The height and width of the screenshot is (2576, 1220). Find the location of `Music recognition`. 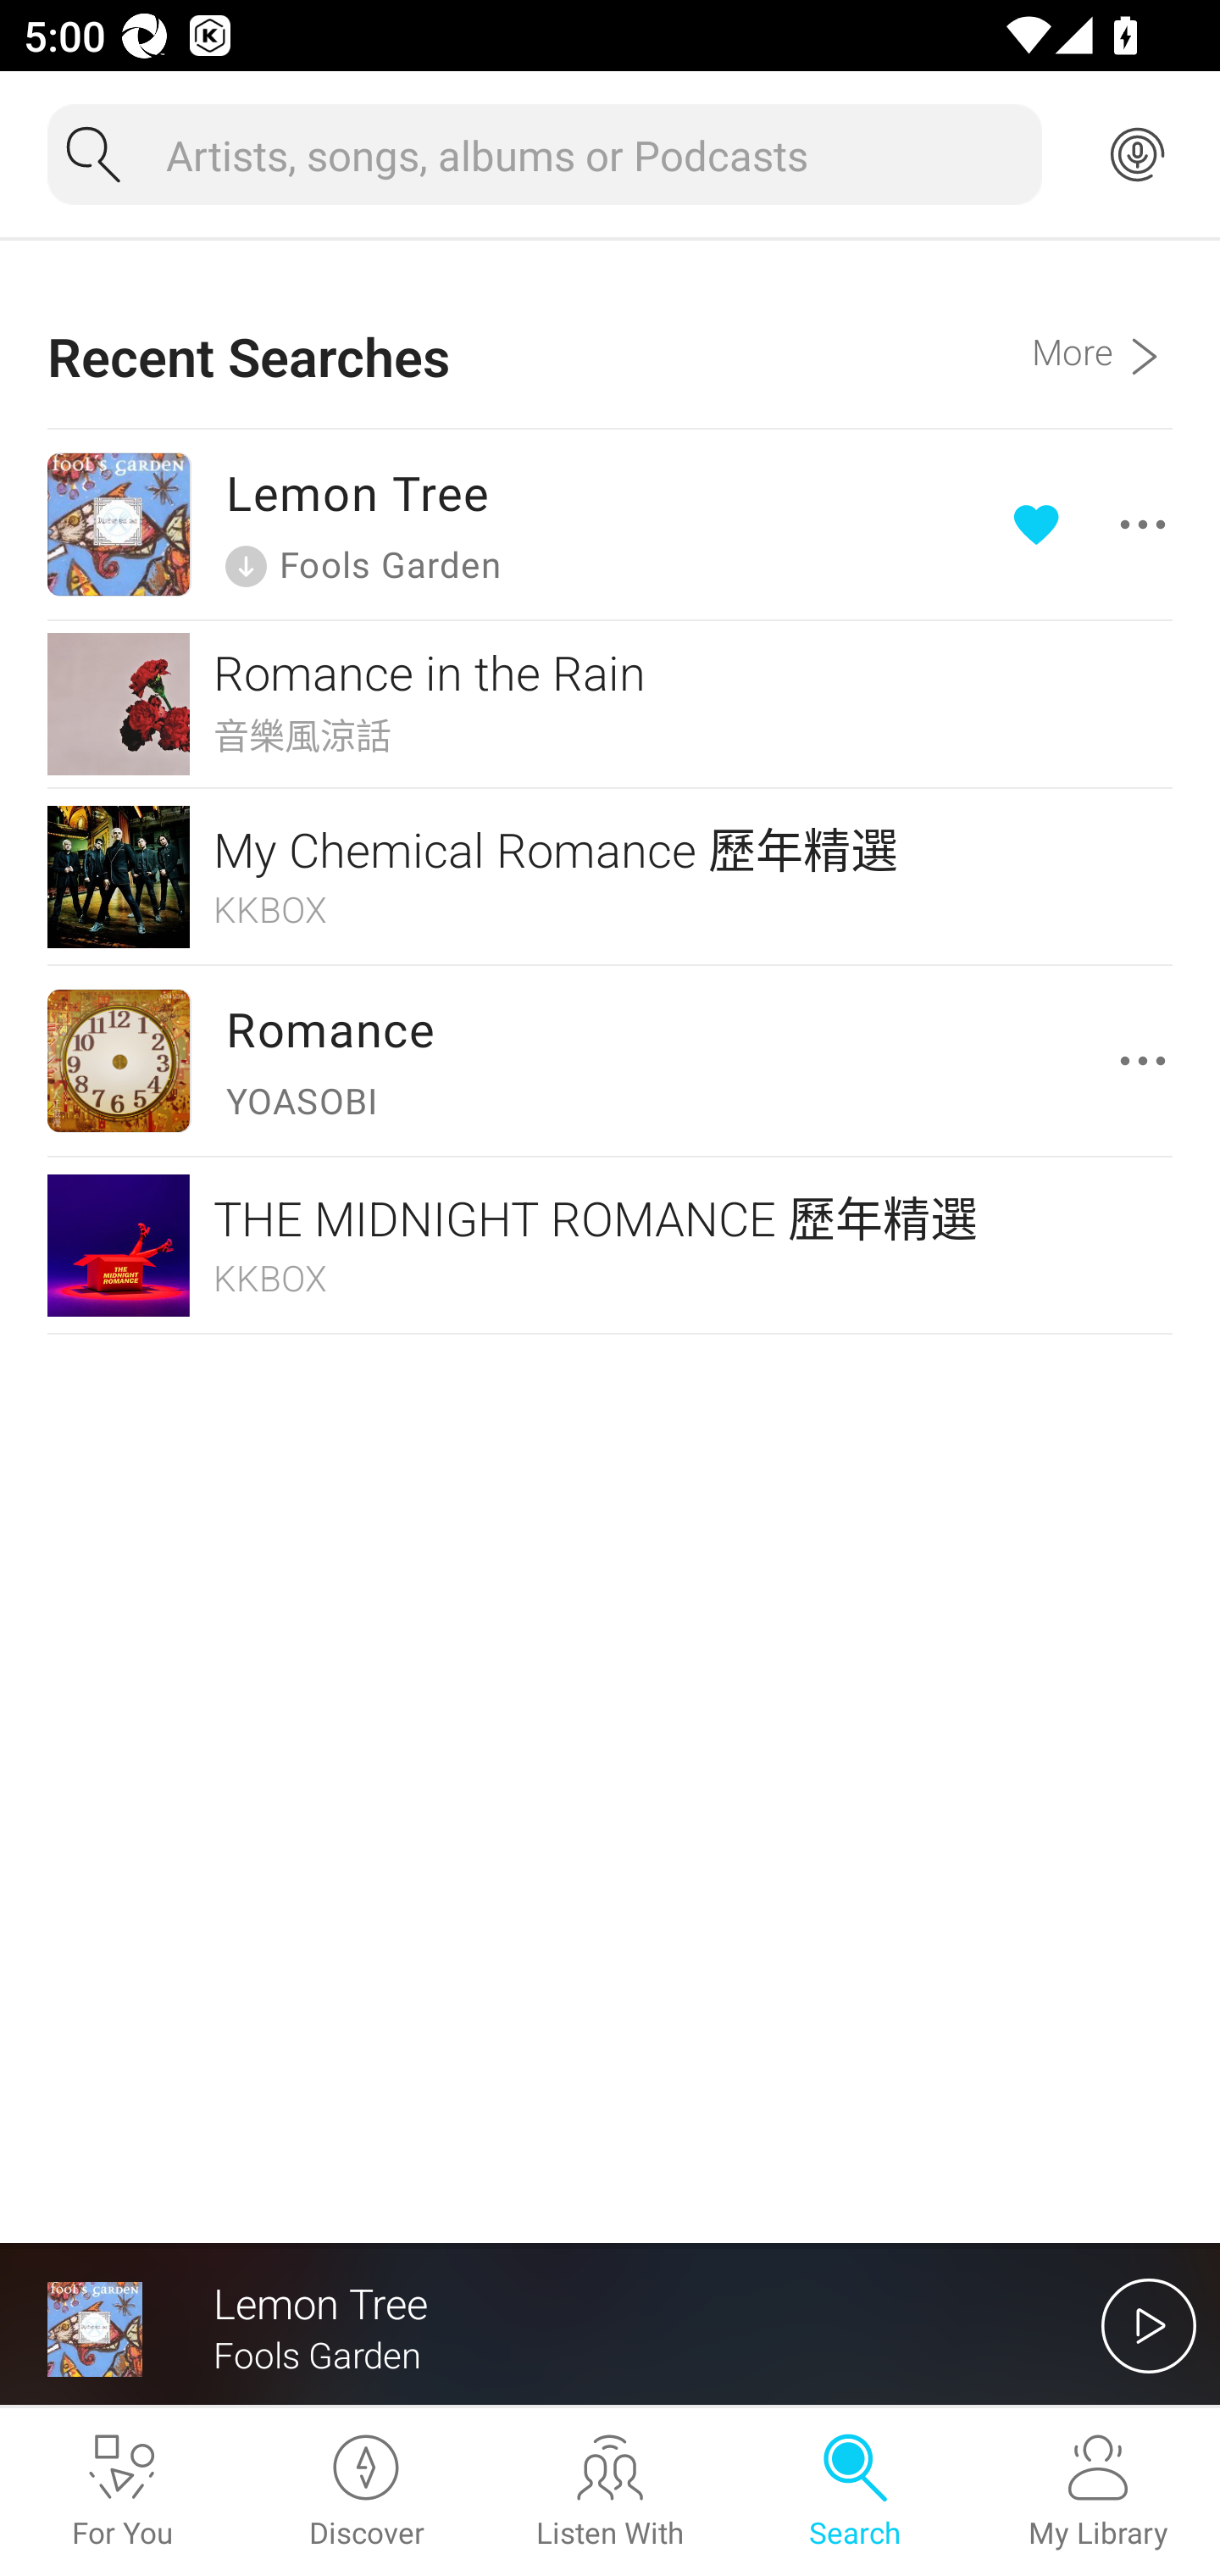

Music recognition is located at coordinates (1137, 154).